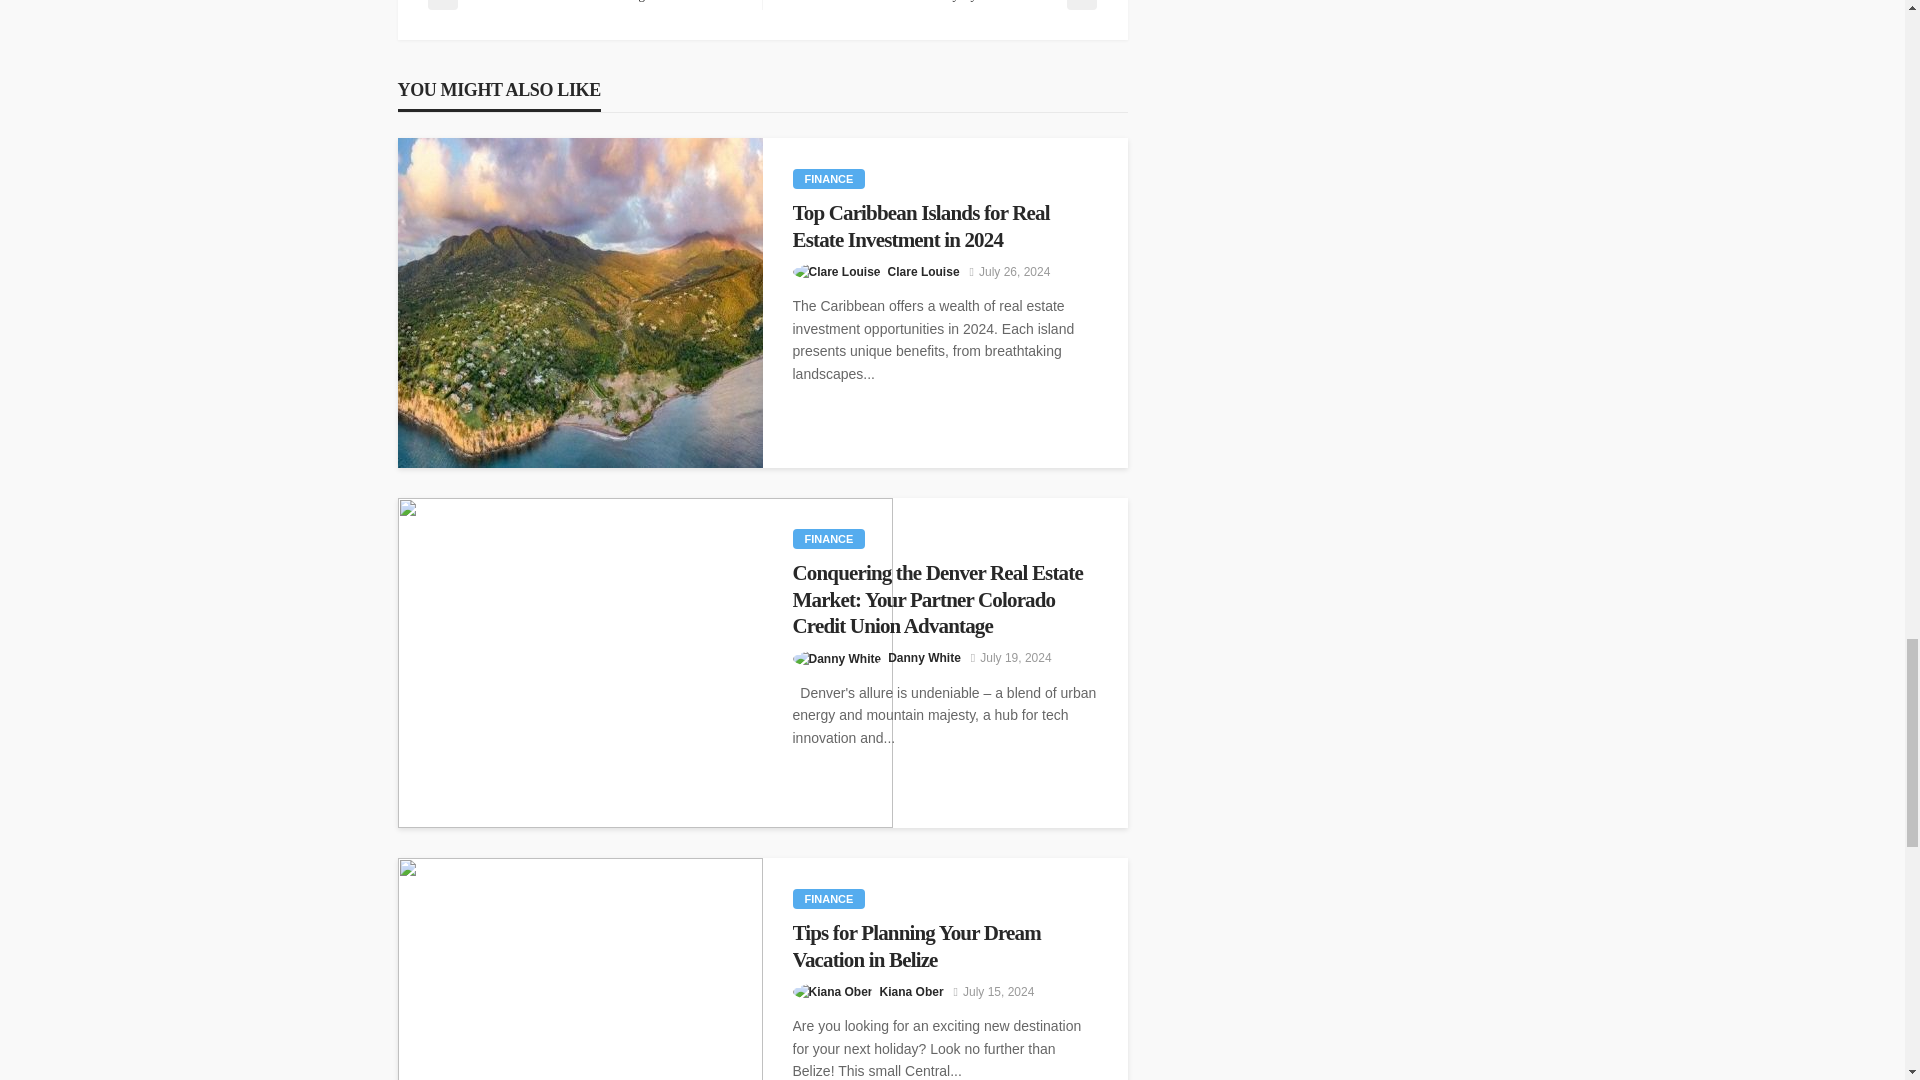 The height and width of the screenshot is (1080, 1920). What do you see at coordinates (944, 946) in the screenshot?
I see `Tips for Planning Your Dream Vacation in Belize` at bounding box center [944, 946].